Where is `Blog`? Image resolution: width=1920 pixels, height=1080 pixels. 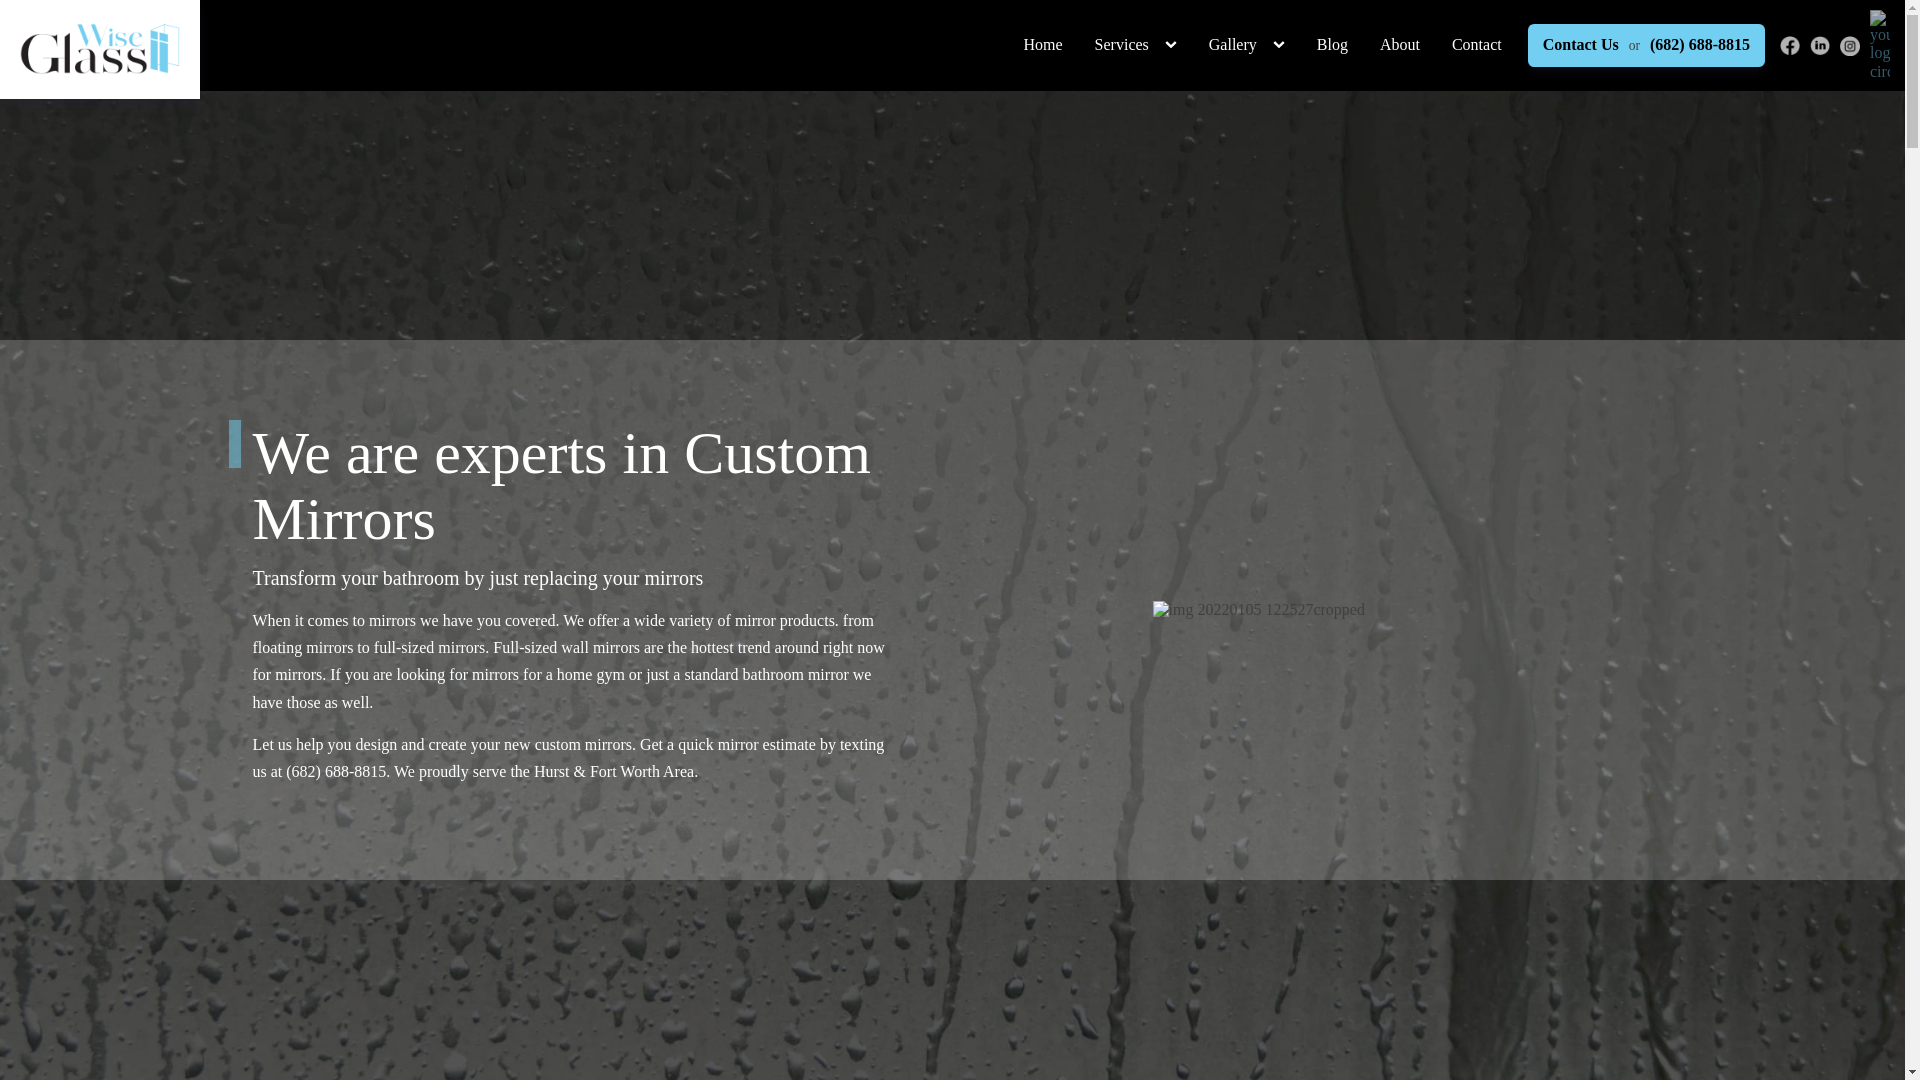 Blog is located at coordinates (1332, 45).